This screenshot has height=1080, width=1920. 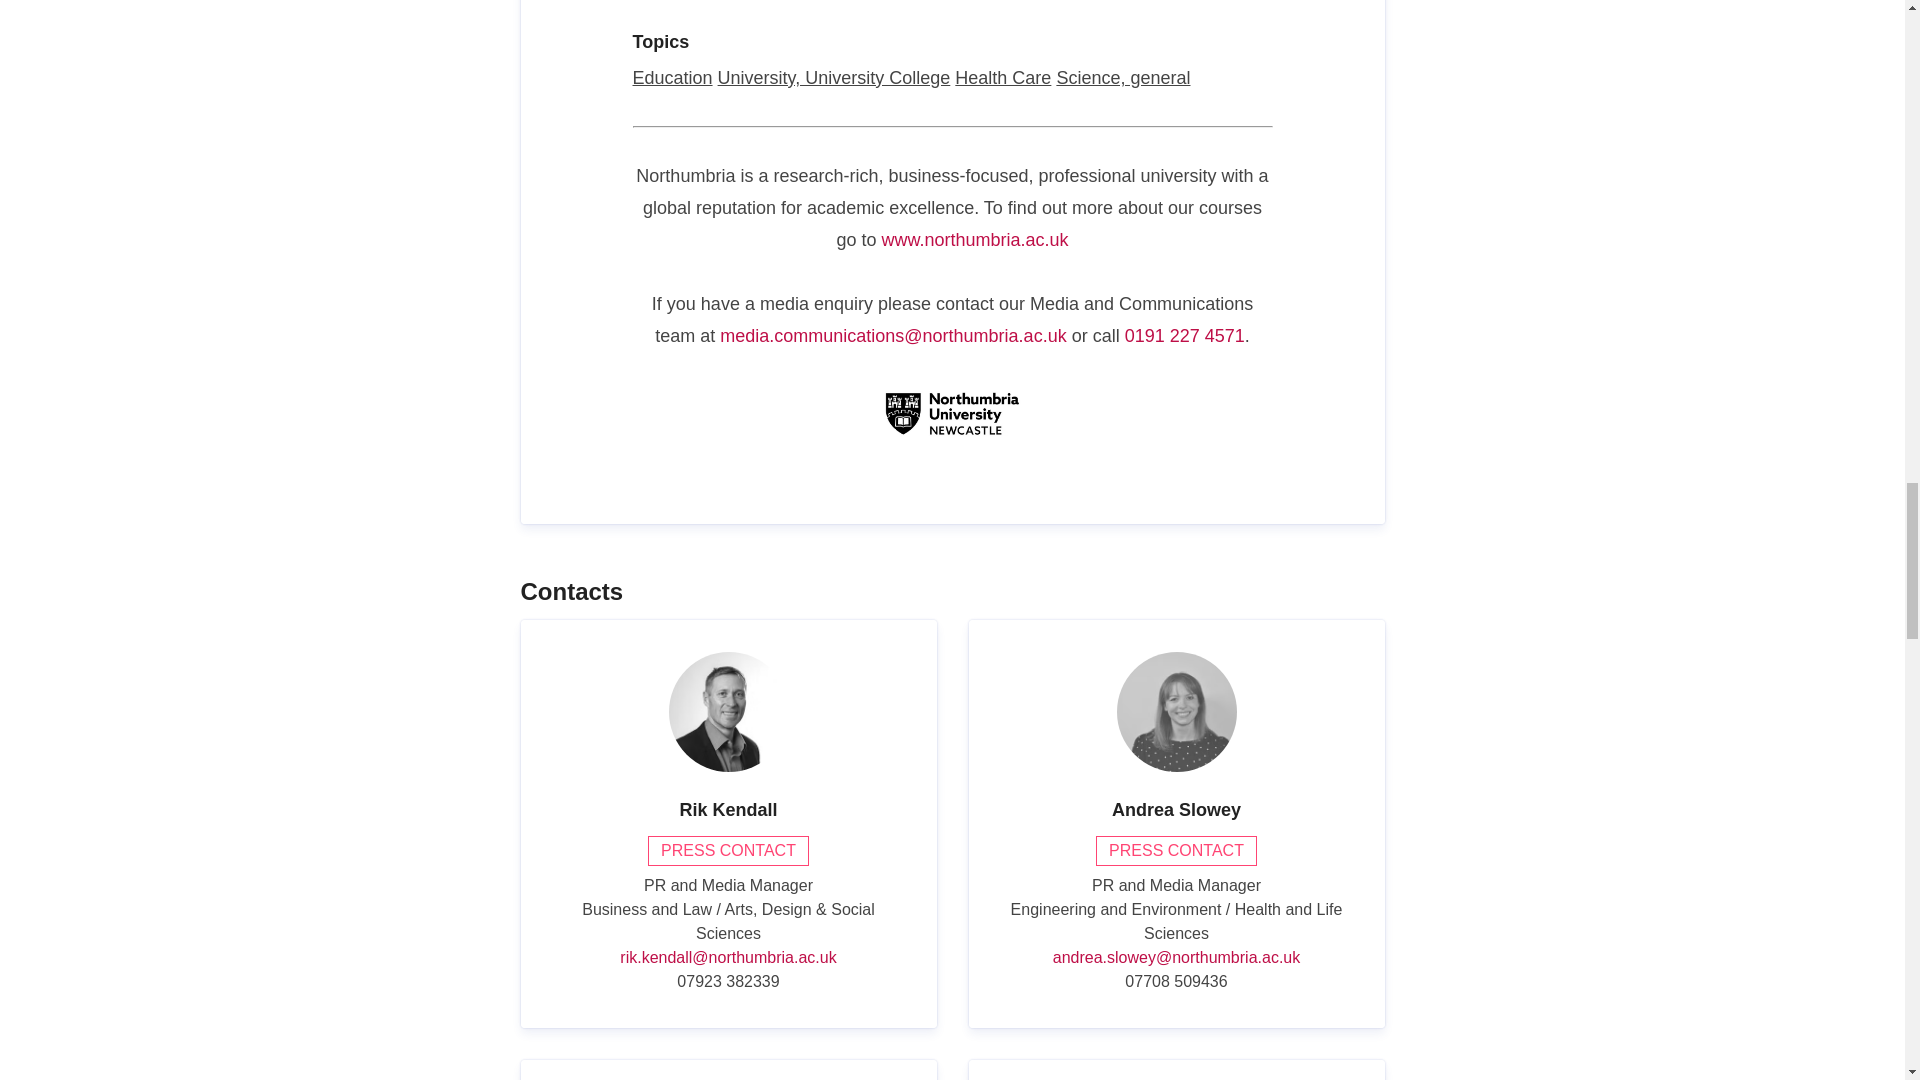 I want to click on www.northumbria.ac.uk, so click(x=974, y=239).